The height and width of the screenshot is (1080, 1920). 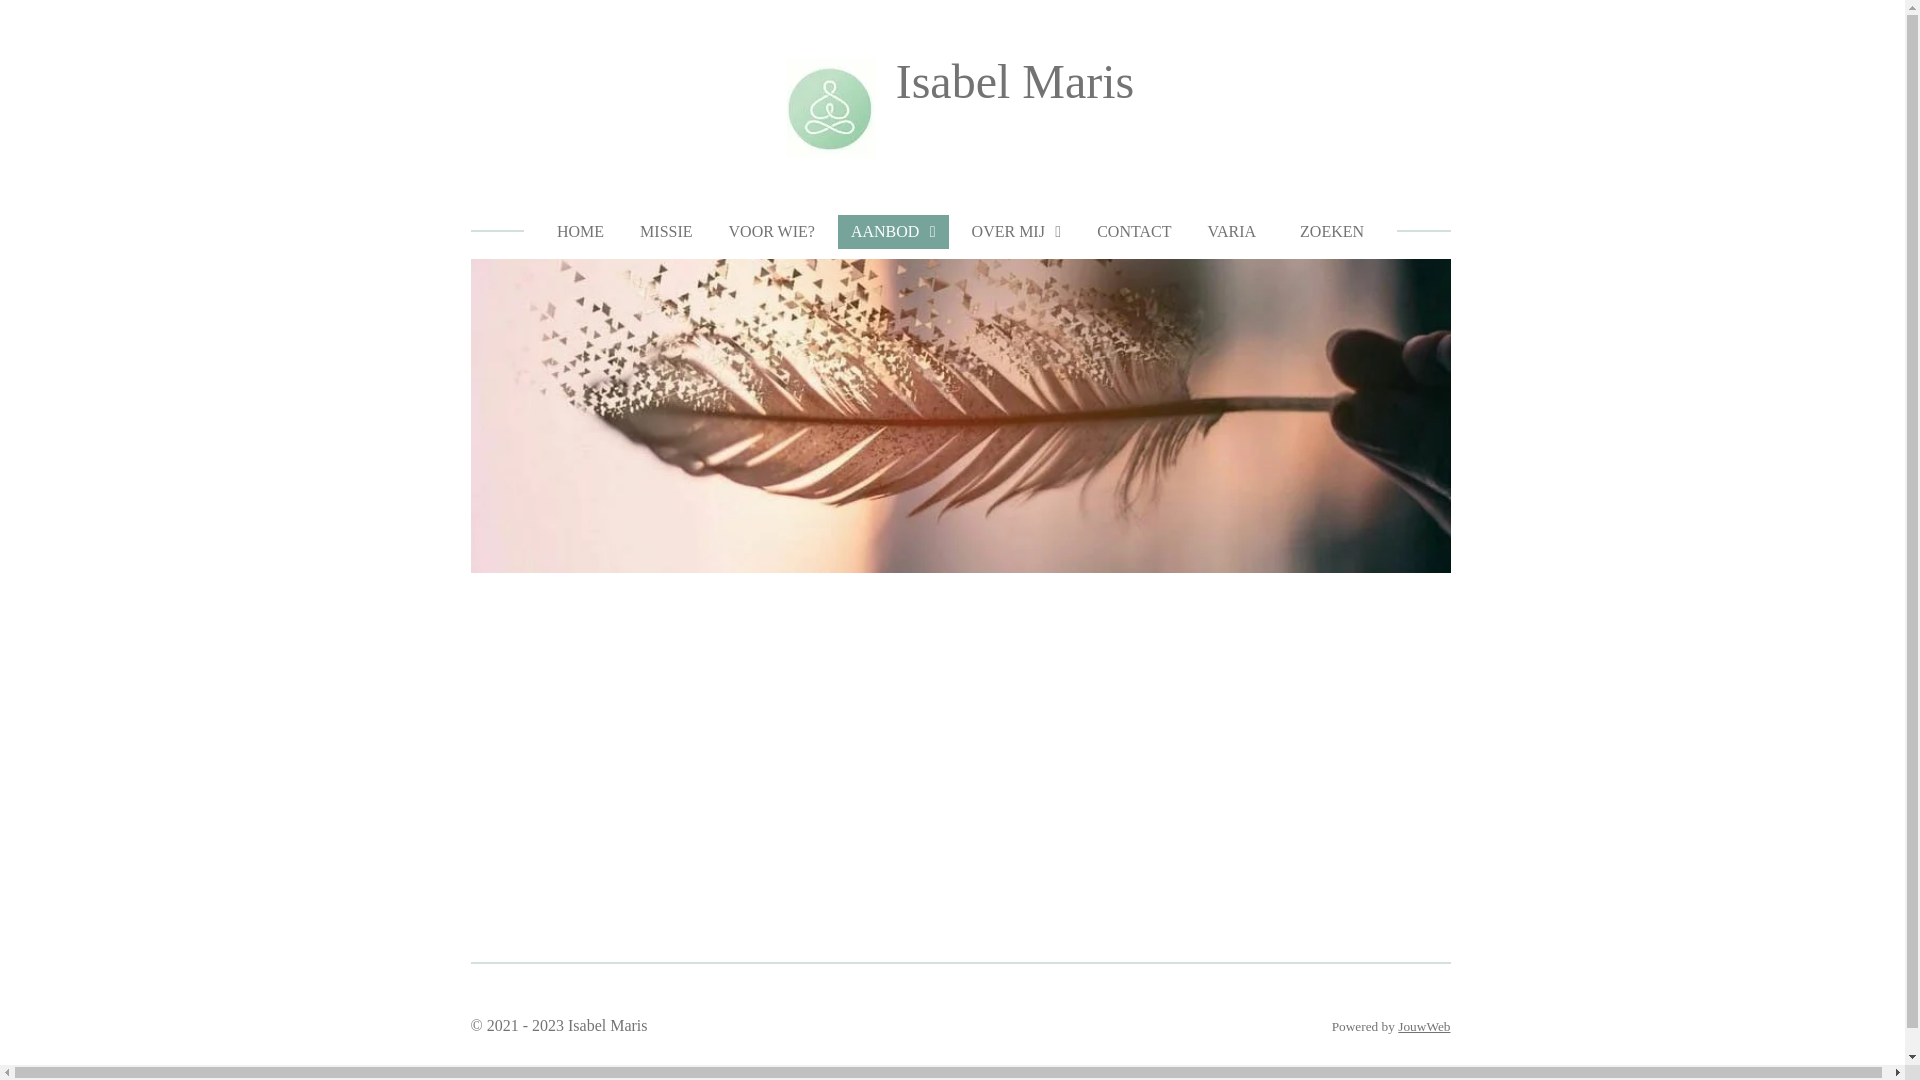 What do you see at coordinates (1134, 232) in the screenshot?
I see `CONTACT` at bounding box center [1134, 232].